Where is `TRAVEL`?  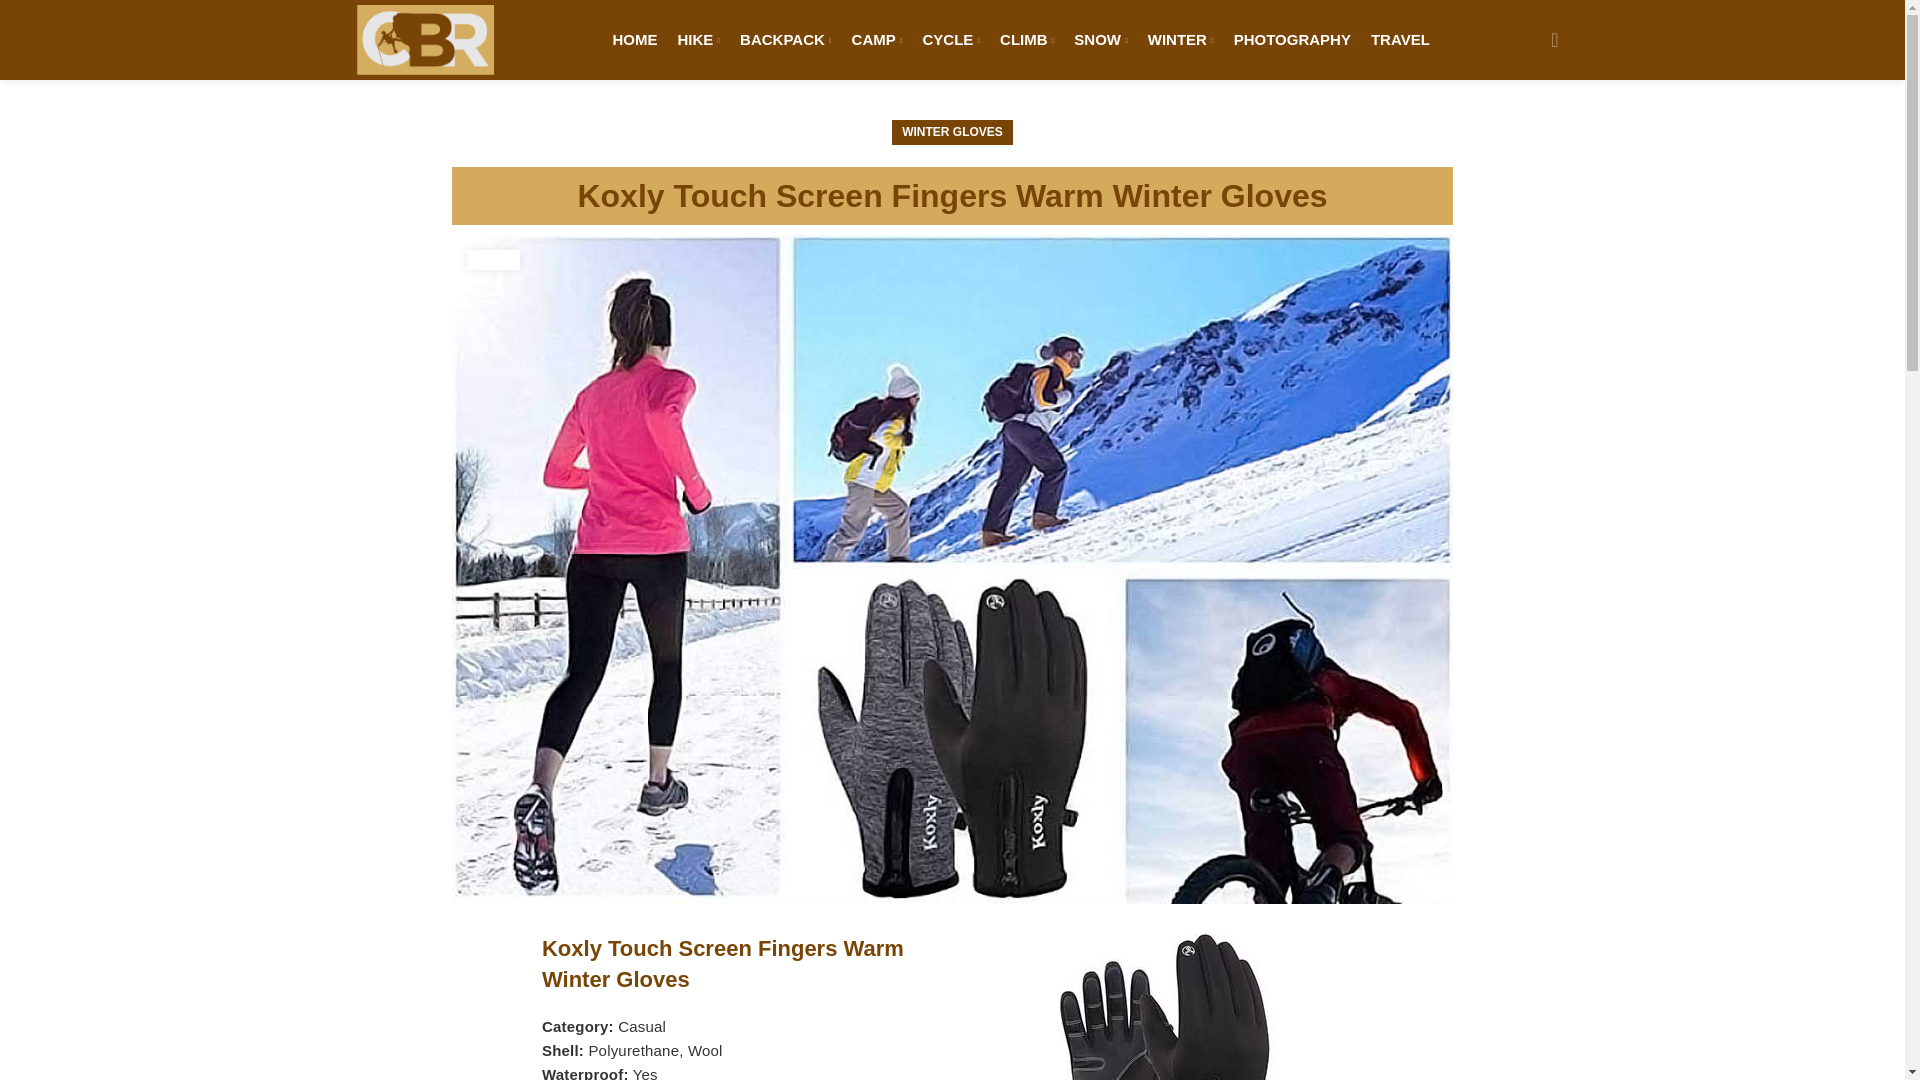 TRAVEL is located at coordinates (1400, 40).